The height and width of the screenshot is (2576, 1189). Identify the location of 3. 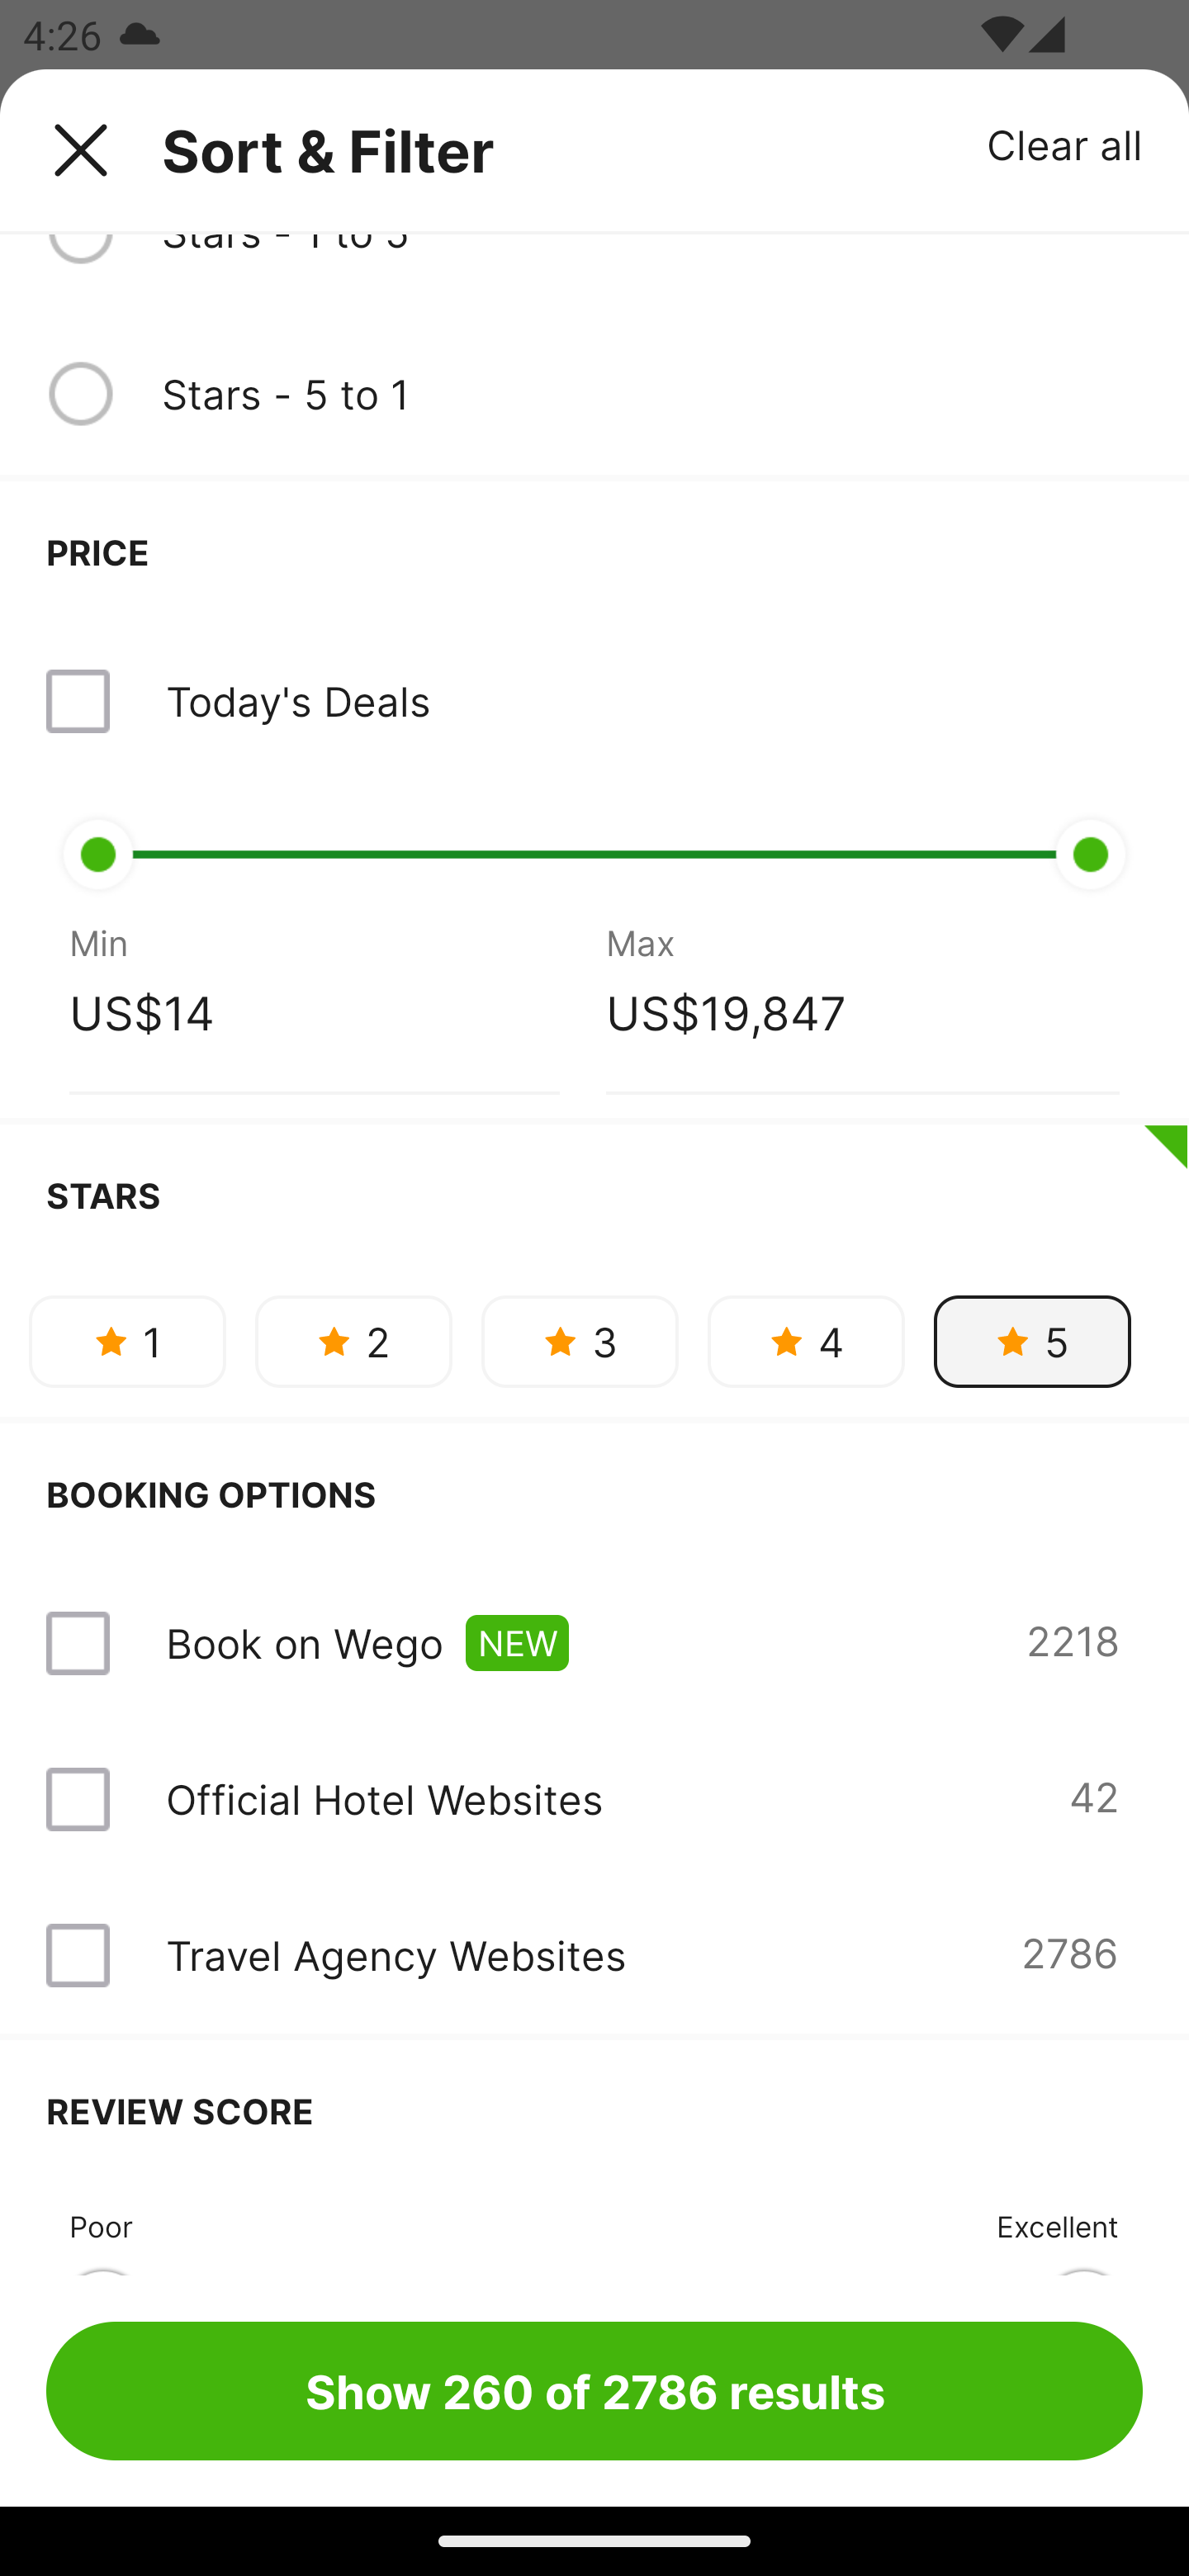
(580, 1342).